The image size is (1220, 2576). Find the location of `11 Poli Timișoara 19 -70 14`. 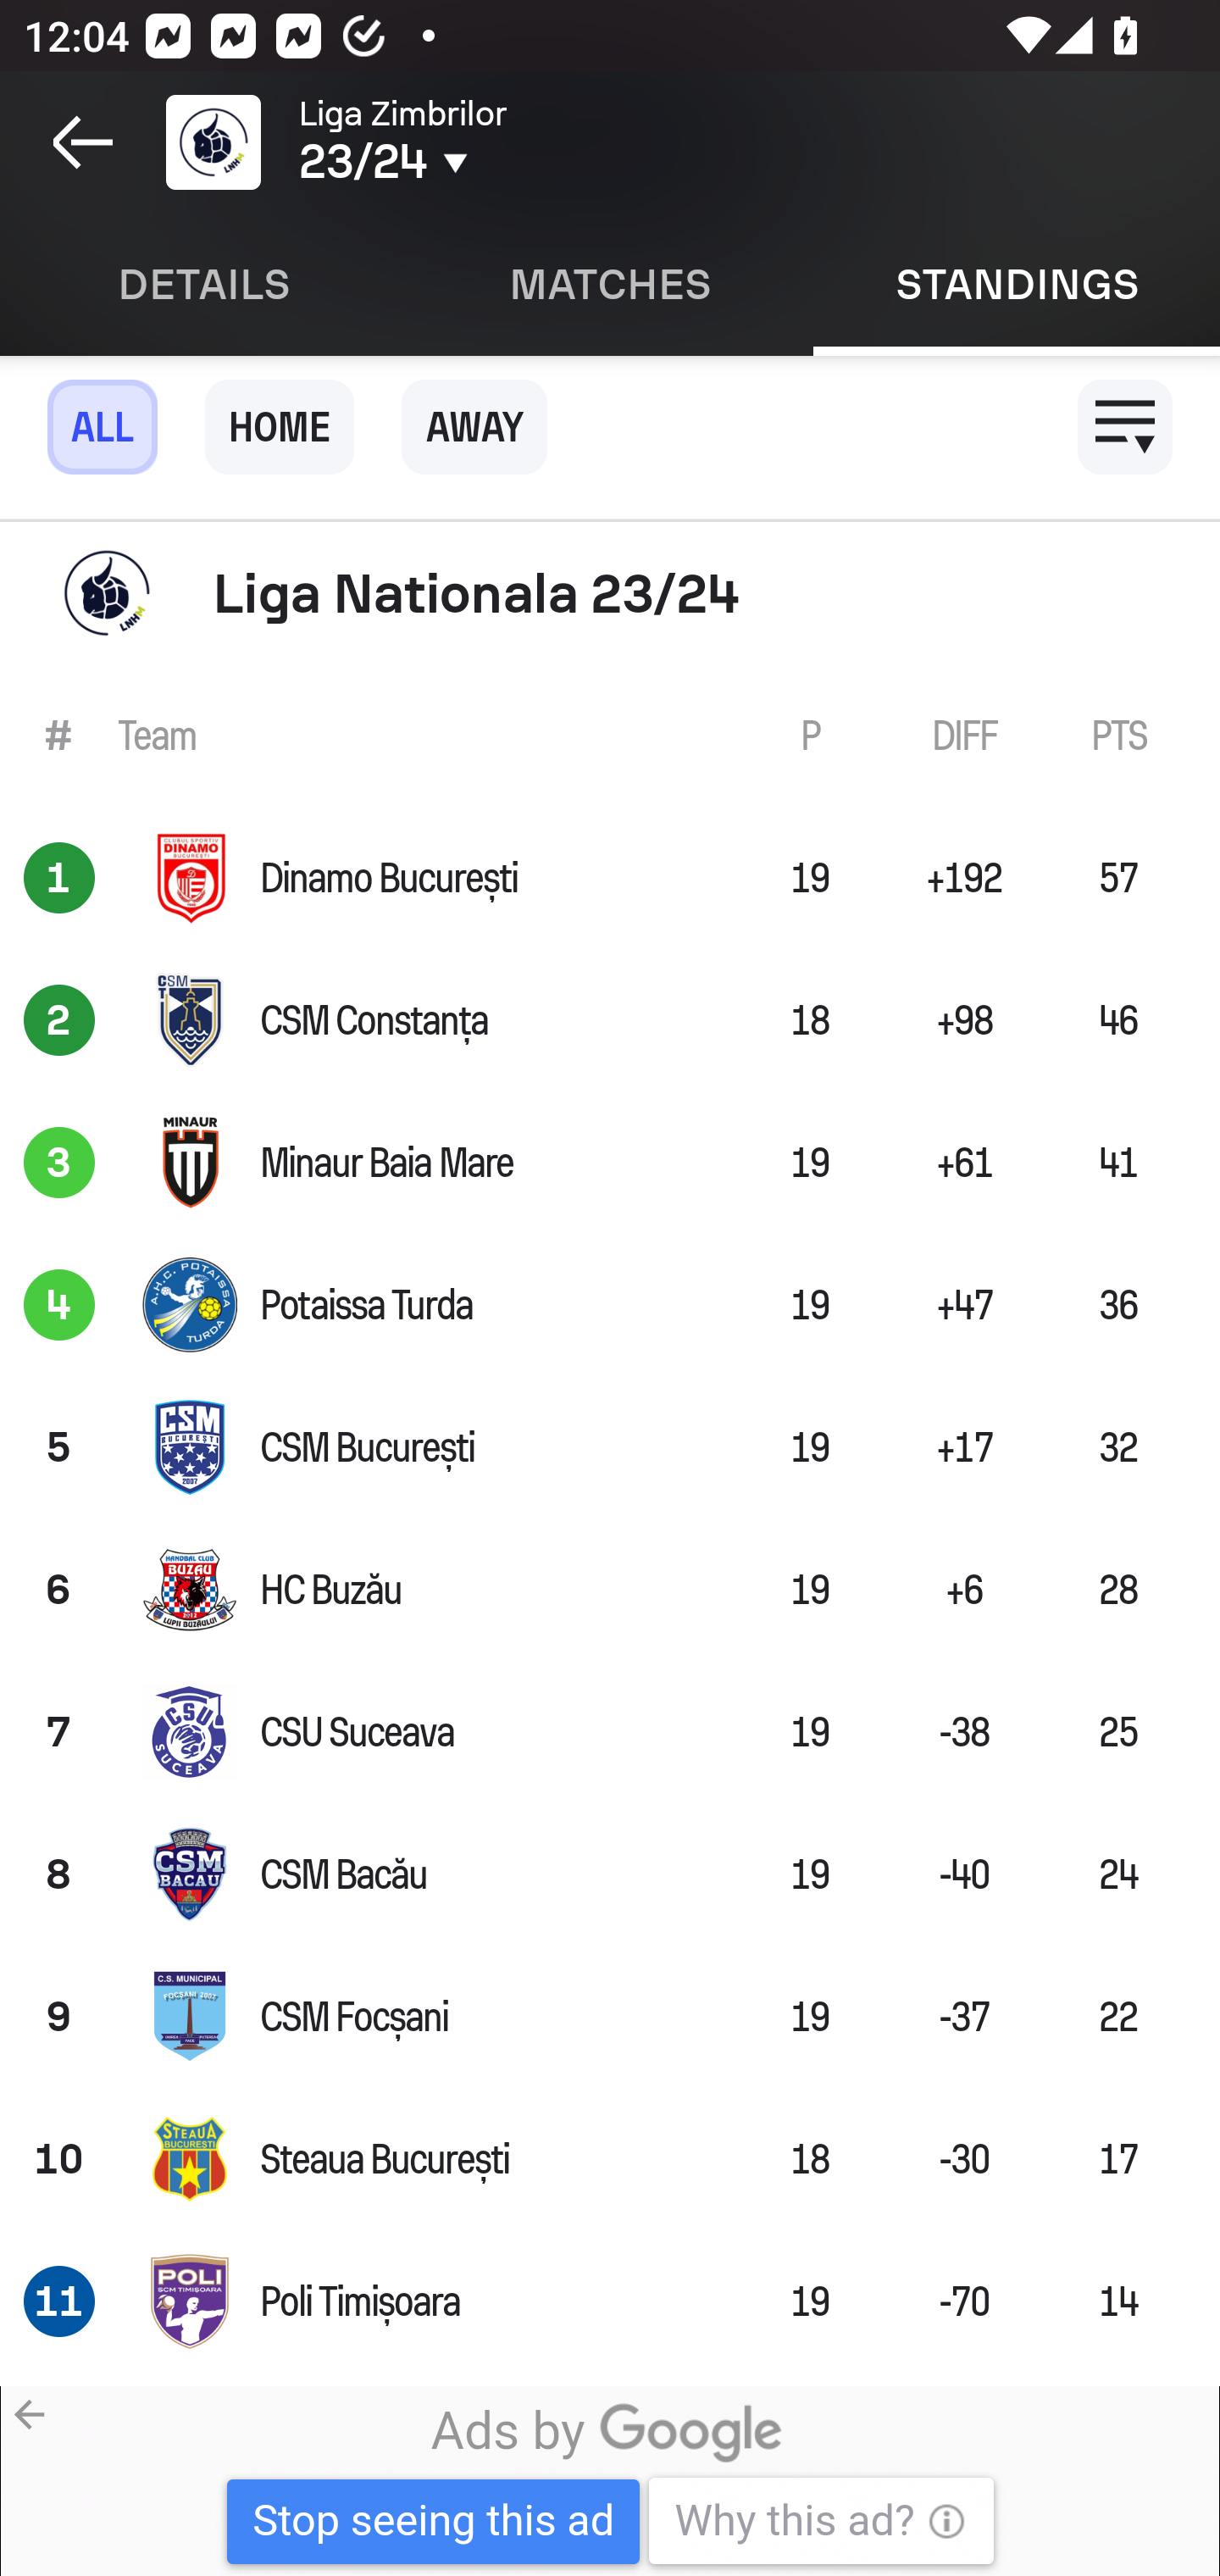

11 Poli Timișoara 19 -70 14 is located at coordinates (610, 2301).